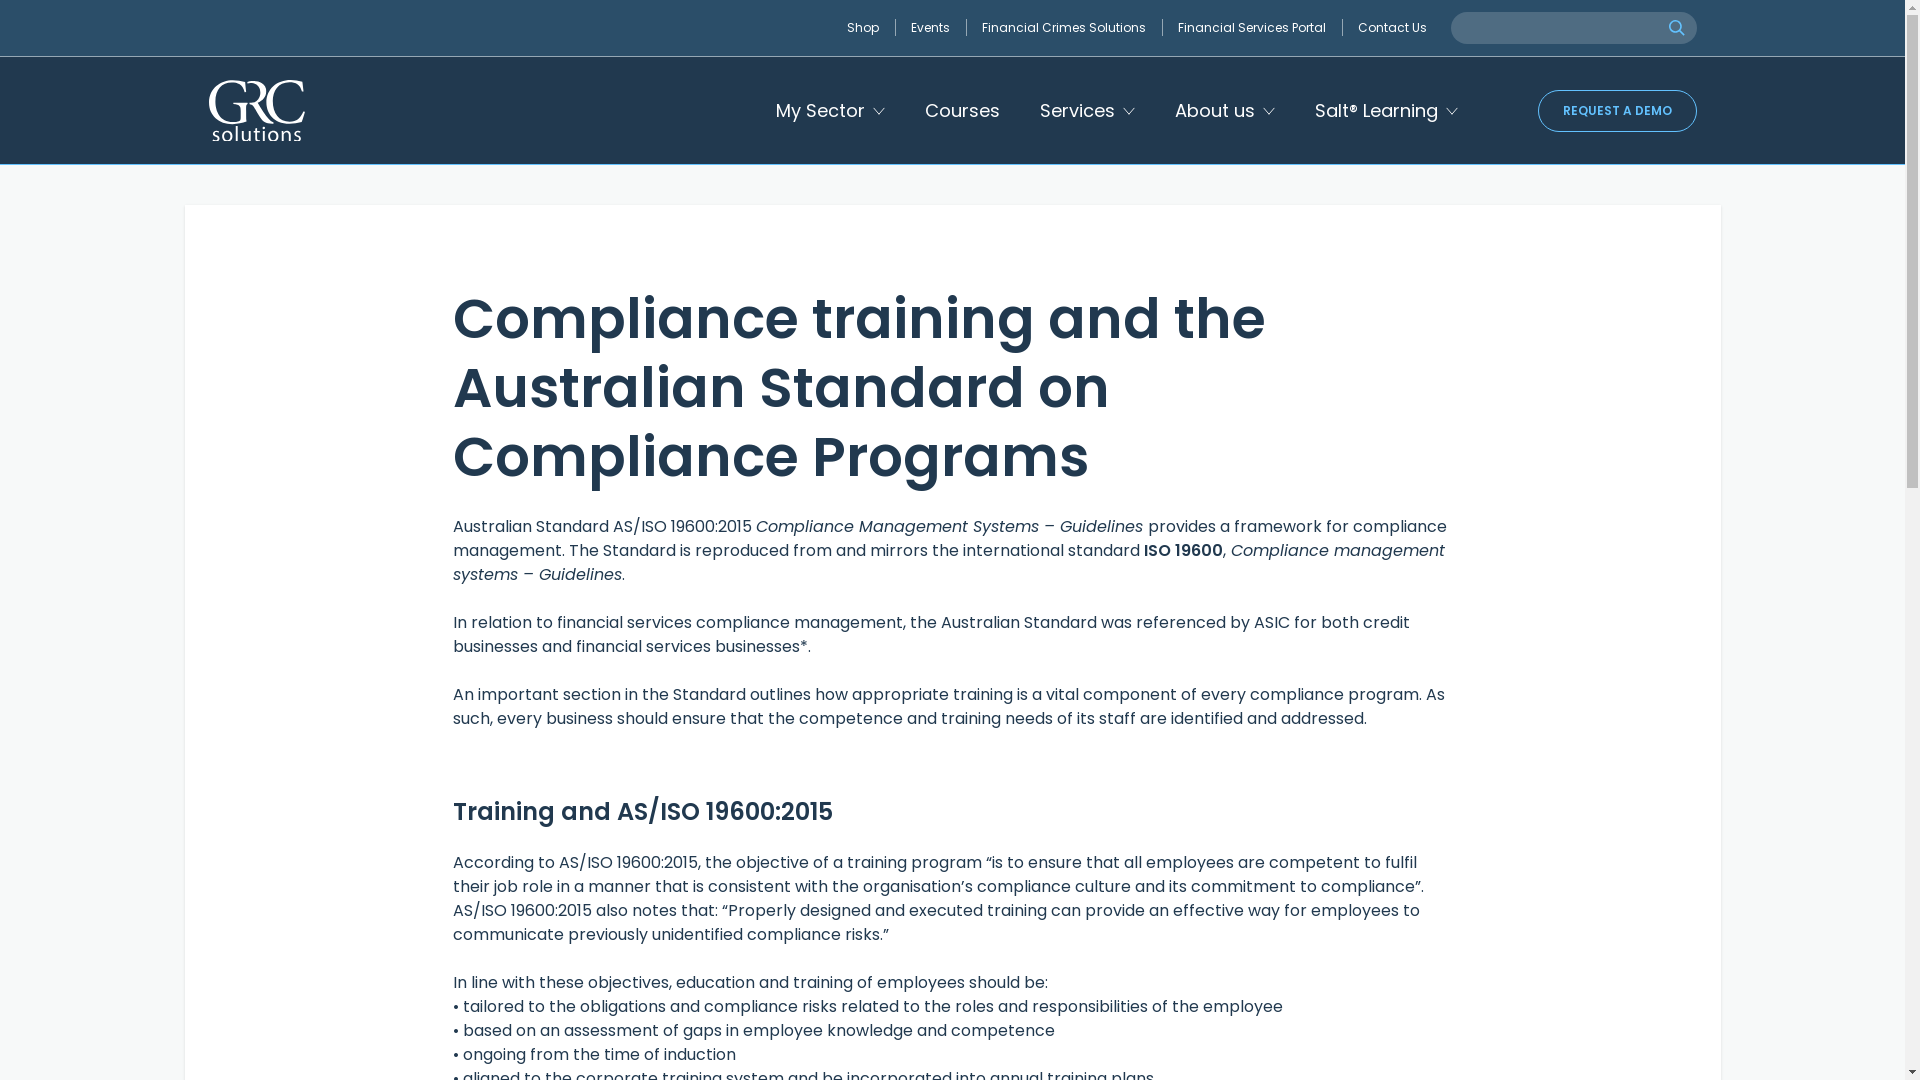  Describe the element at coordinates (1072, 28) in the screenshot. I see `Financial Crimes Solutions` at that location.